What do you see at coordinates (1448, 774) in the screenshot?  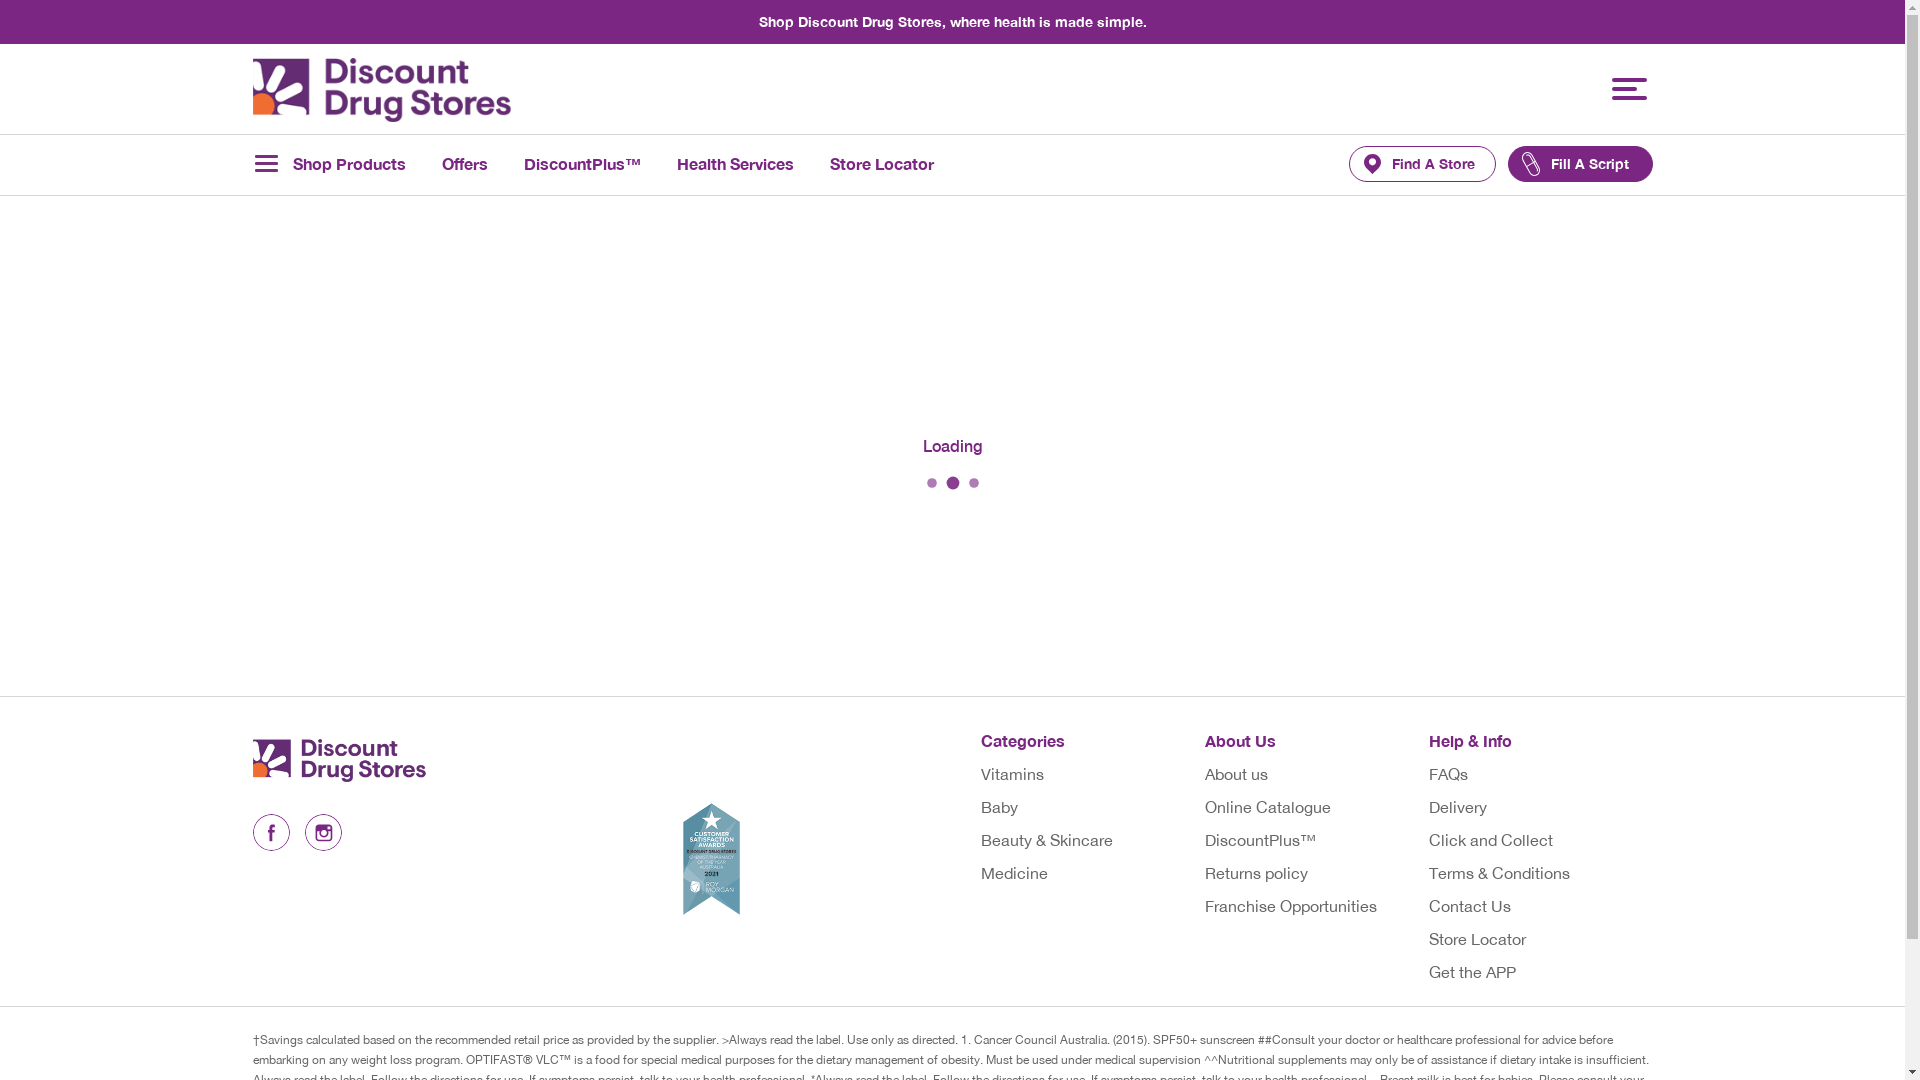 I see `FAQs` at bounding box center [1448, 774].